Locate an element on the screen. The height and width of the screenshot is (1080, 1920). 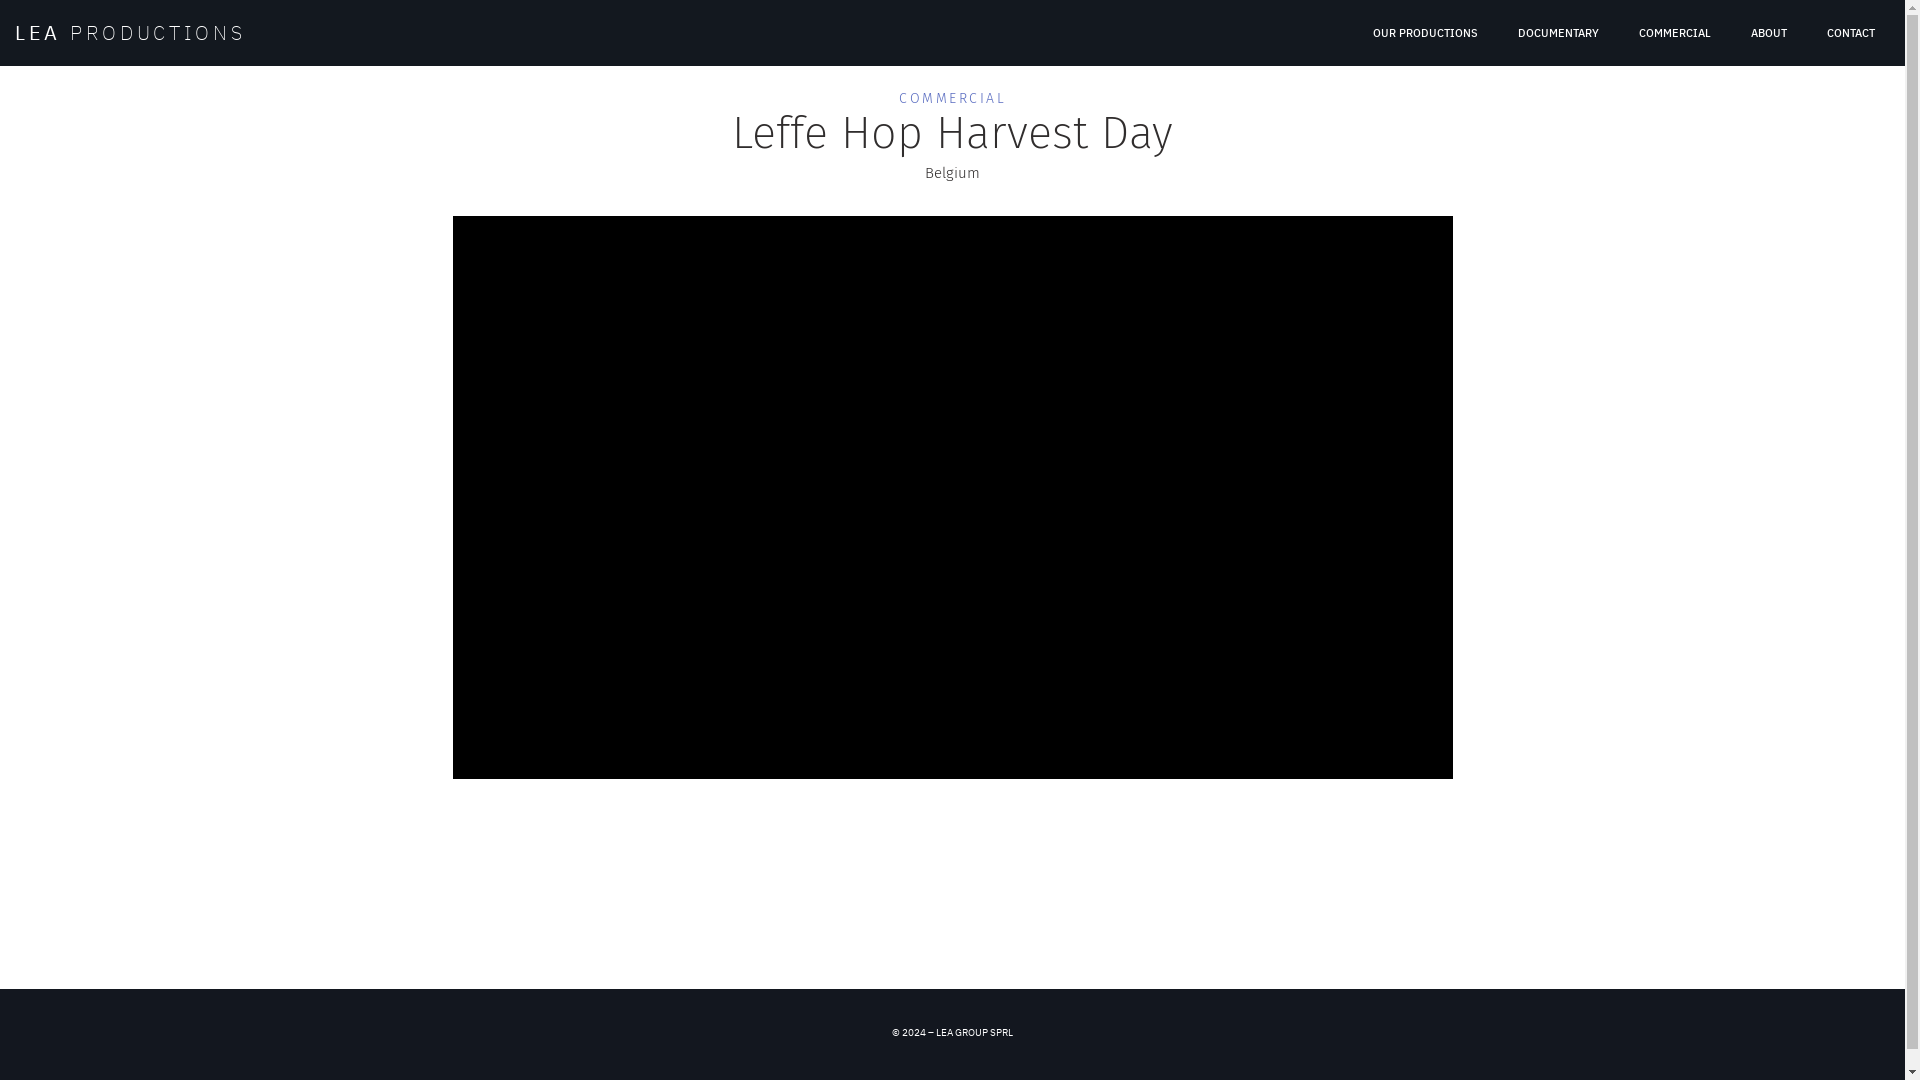
DOCUMENTARY is located at coordinates (1558, 33).